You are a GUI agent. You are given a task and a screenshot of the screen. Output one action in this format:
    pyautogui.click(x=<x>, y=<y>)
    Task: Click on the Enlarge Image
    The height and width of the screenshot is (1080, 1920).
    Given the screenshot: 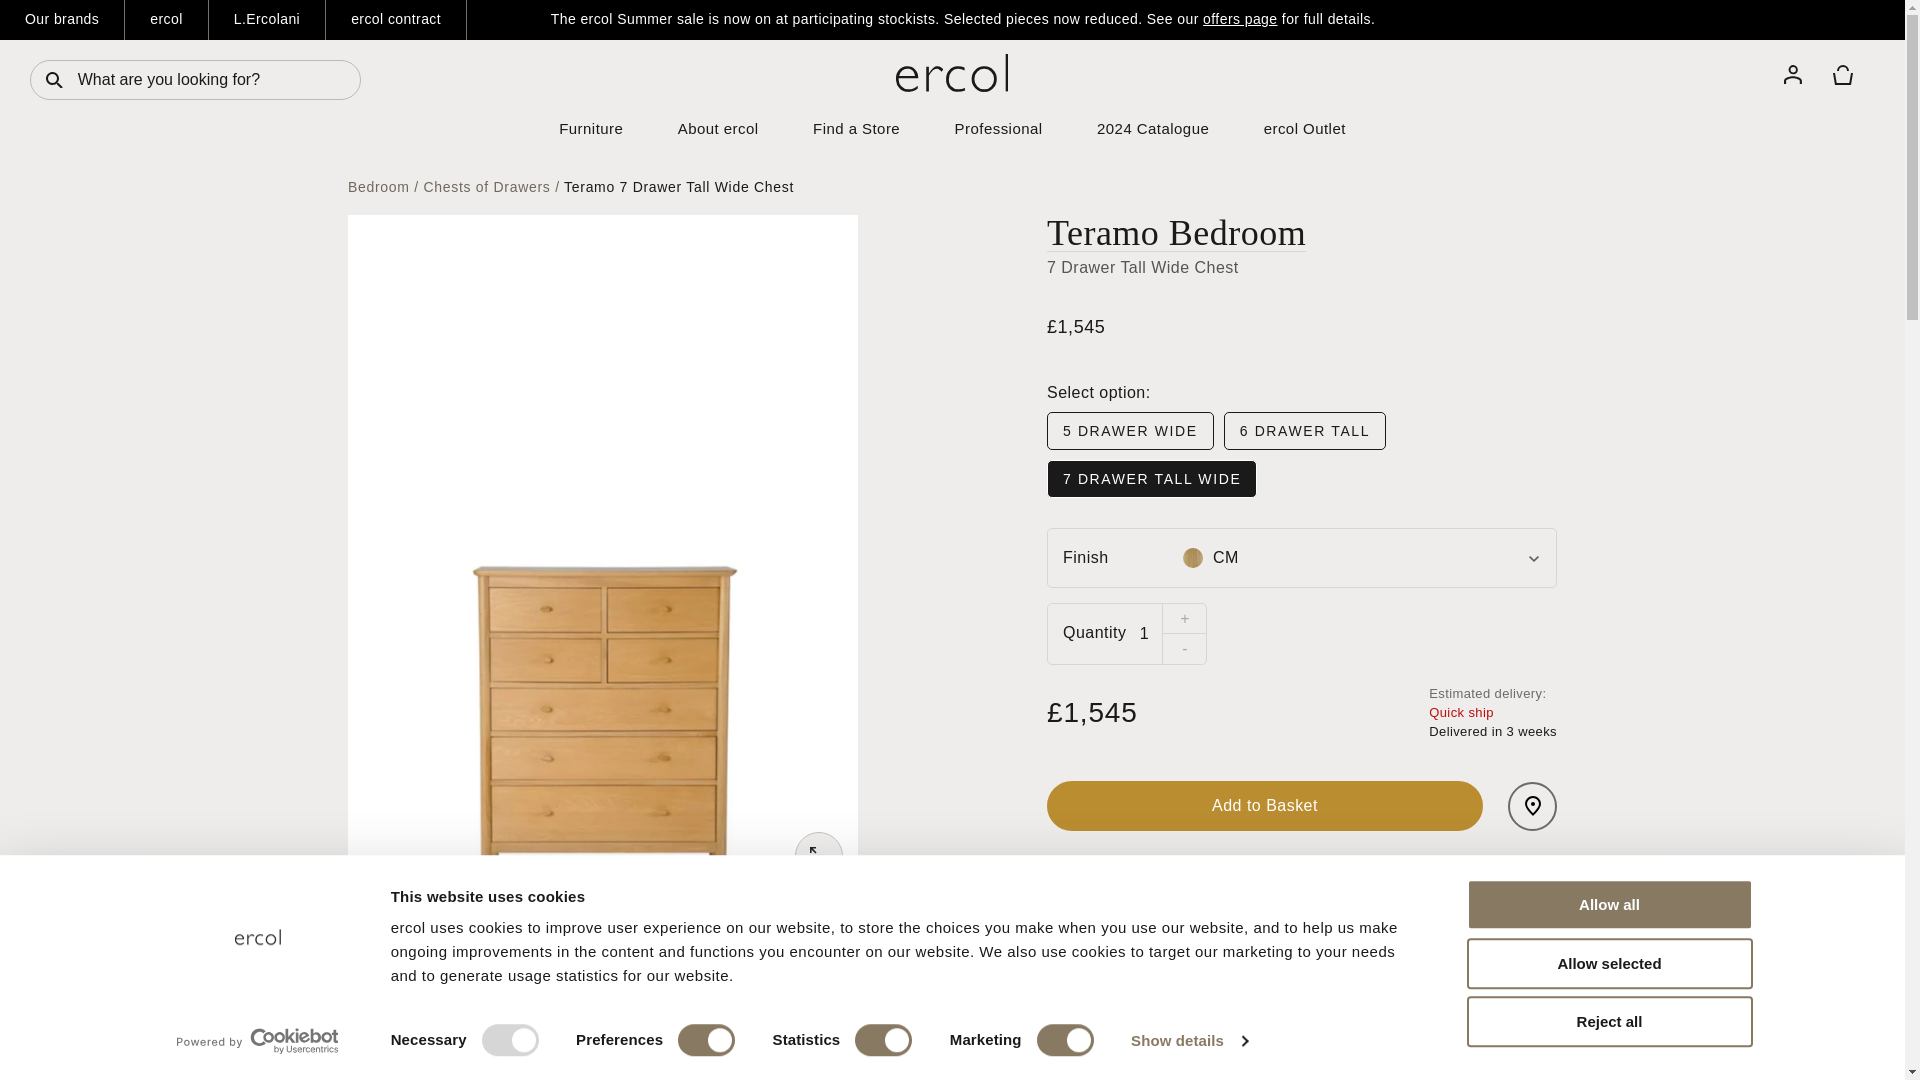 What is the action you would take?
    pyautogui.click(x=818, y=856)
    